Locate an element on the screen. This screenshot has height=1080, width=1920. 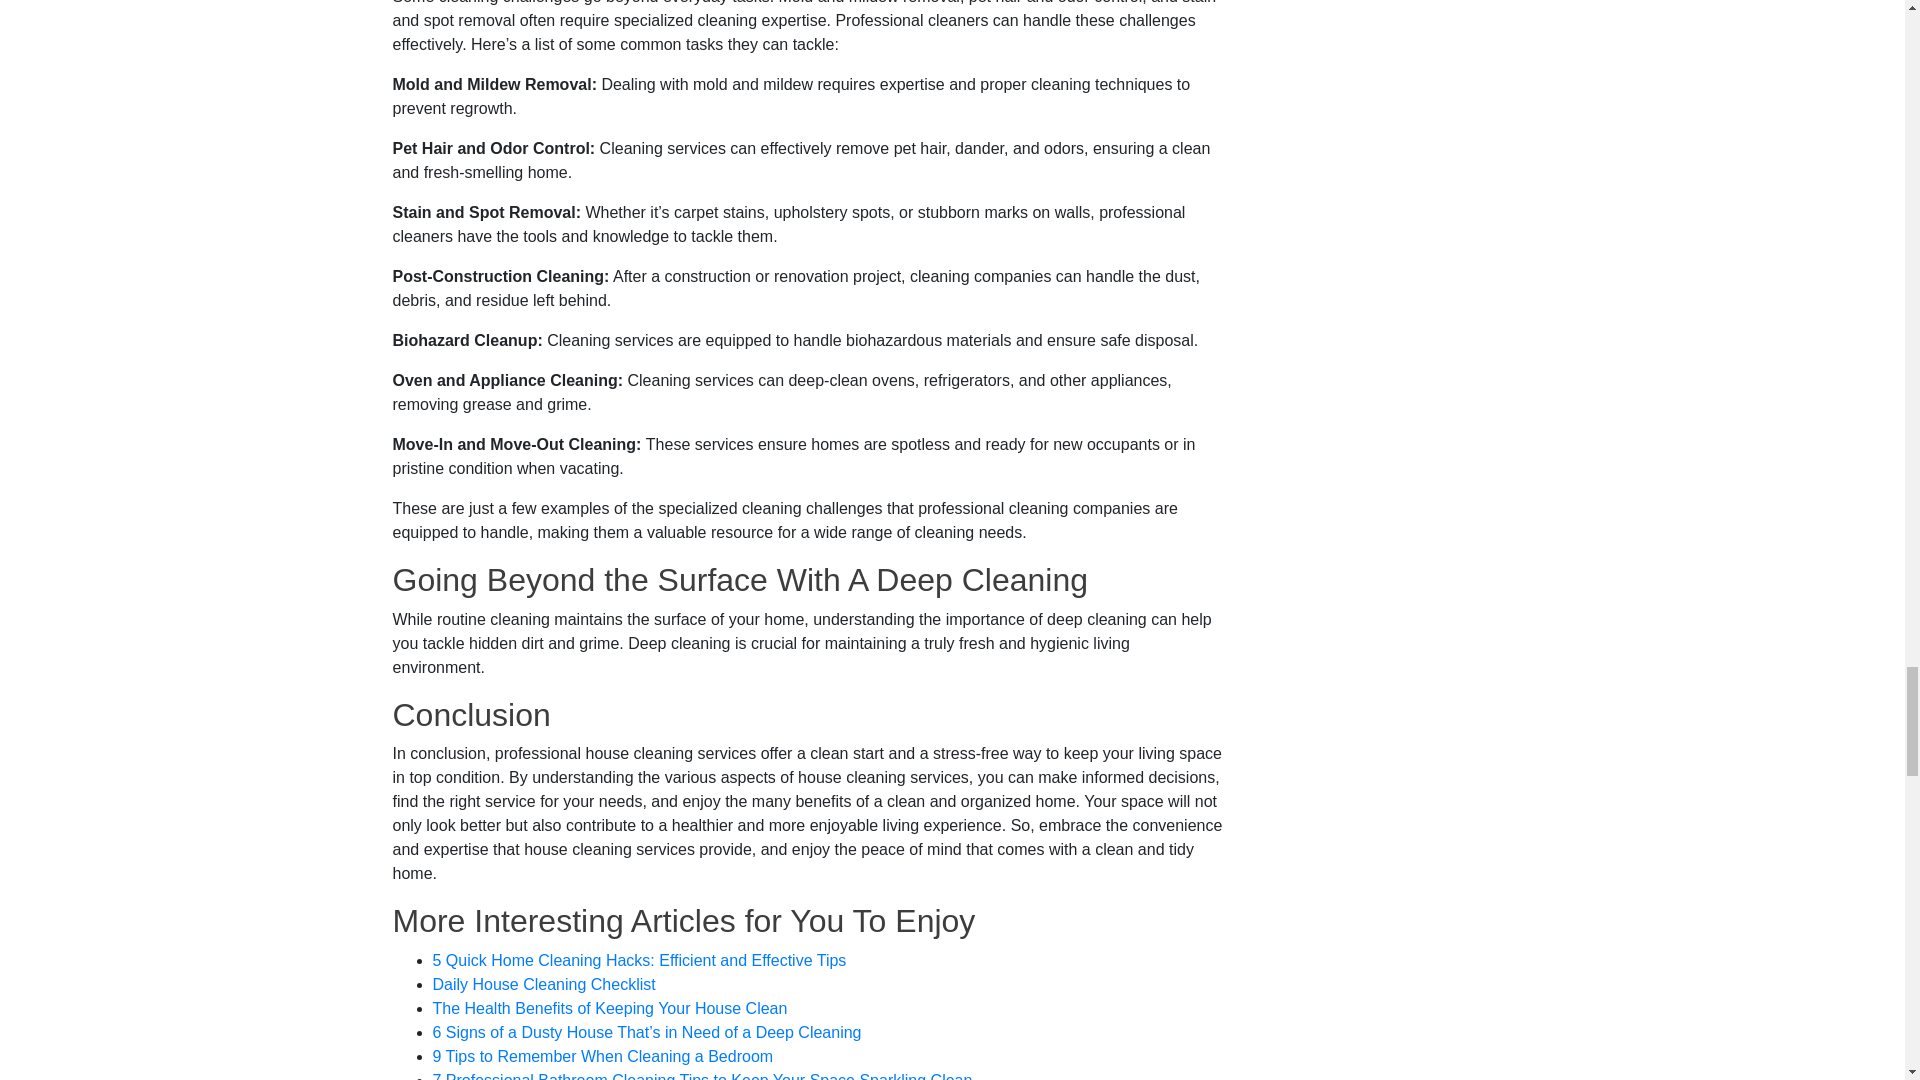
The Health Benefits of Keeping Your House Clean is located at coordinates (610, 1008).